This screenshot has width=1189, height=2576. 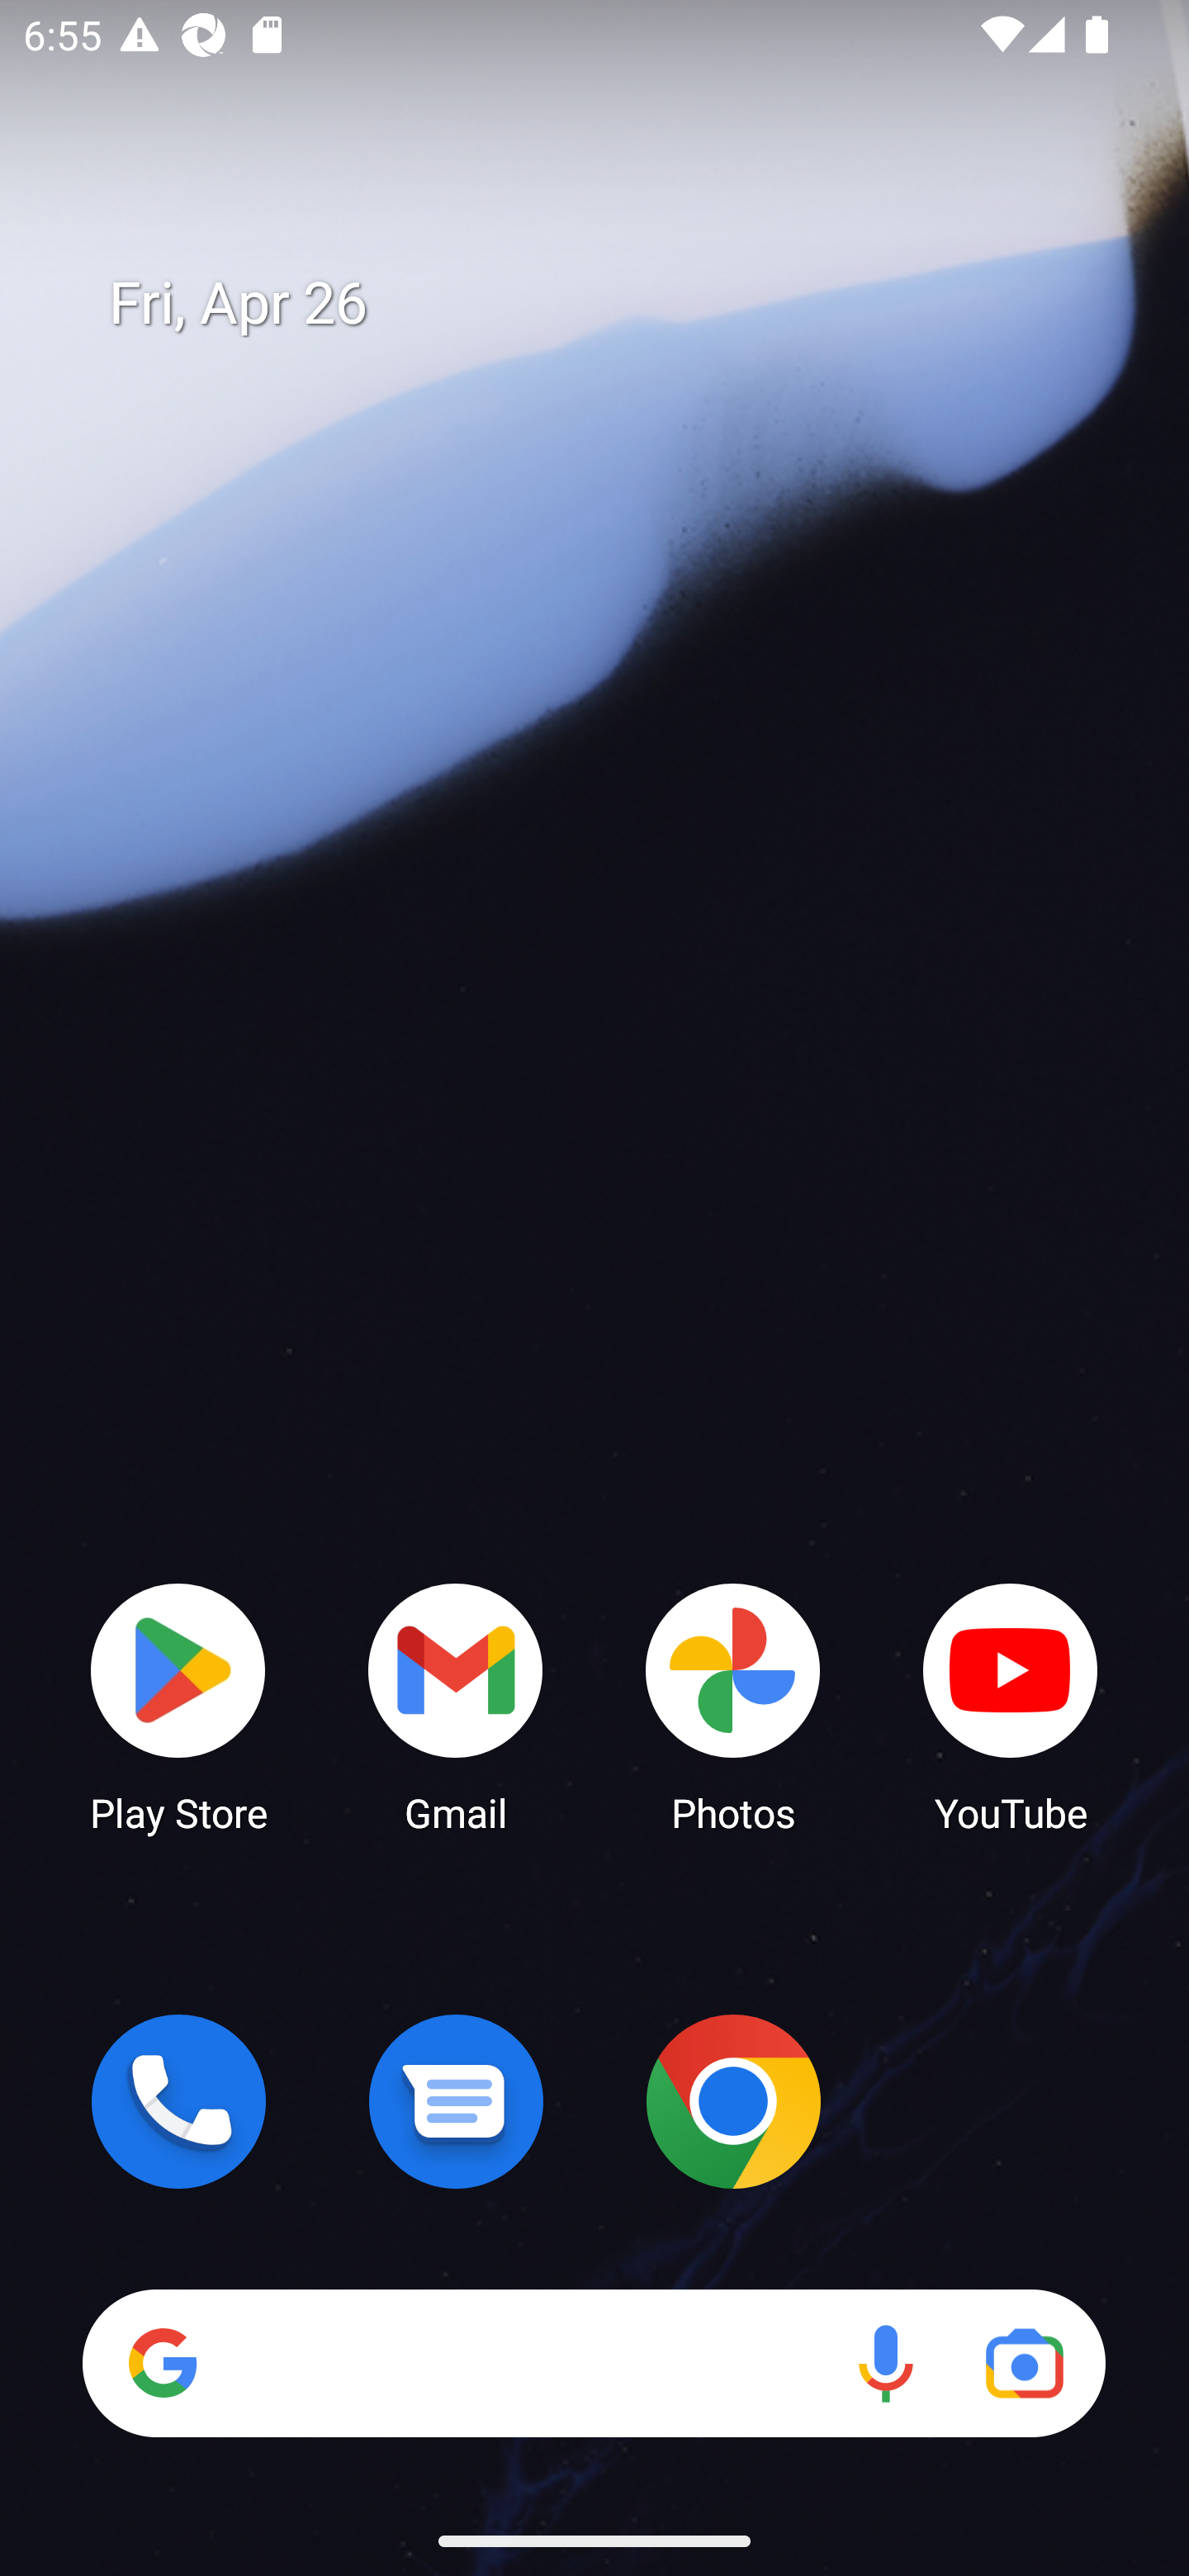 What do you see at coordinates (178, 2101) in the screenshot?
I see `Phone` at bounding box center [178, 2101].